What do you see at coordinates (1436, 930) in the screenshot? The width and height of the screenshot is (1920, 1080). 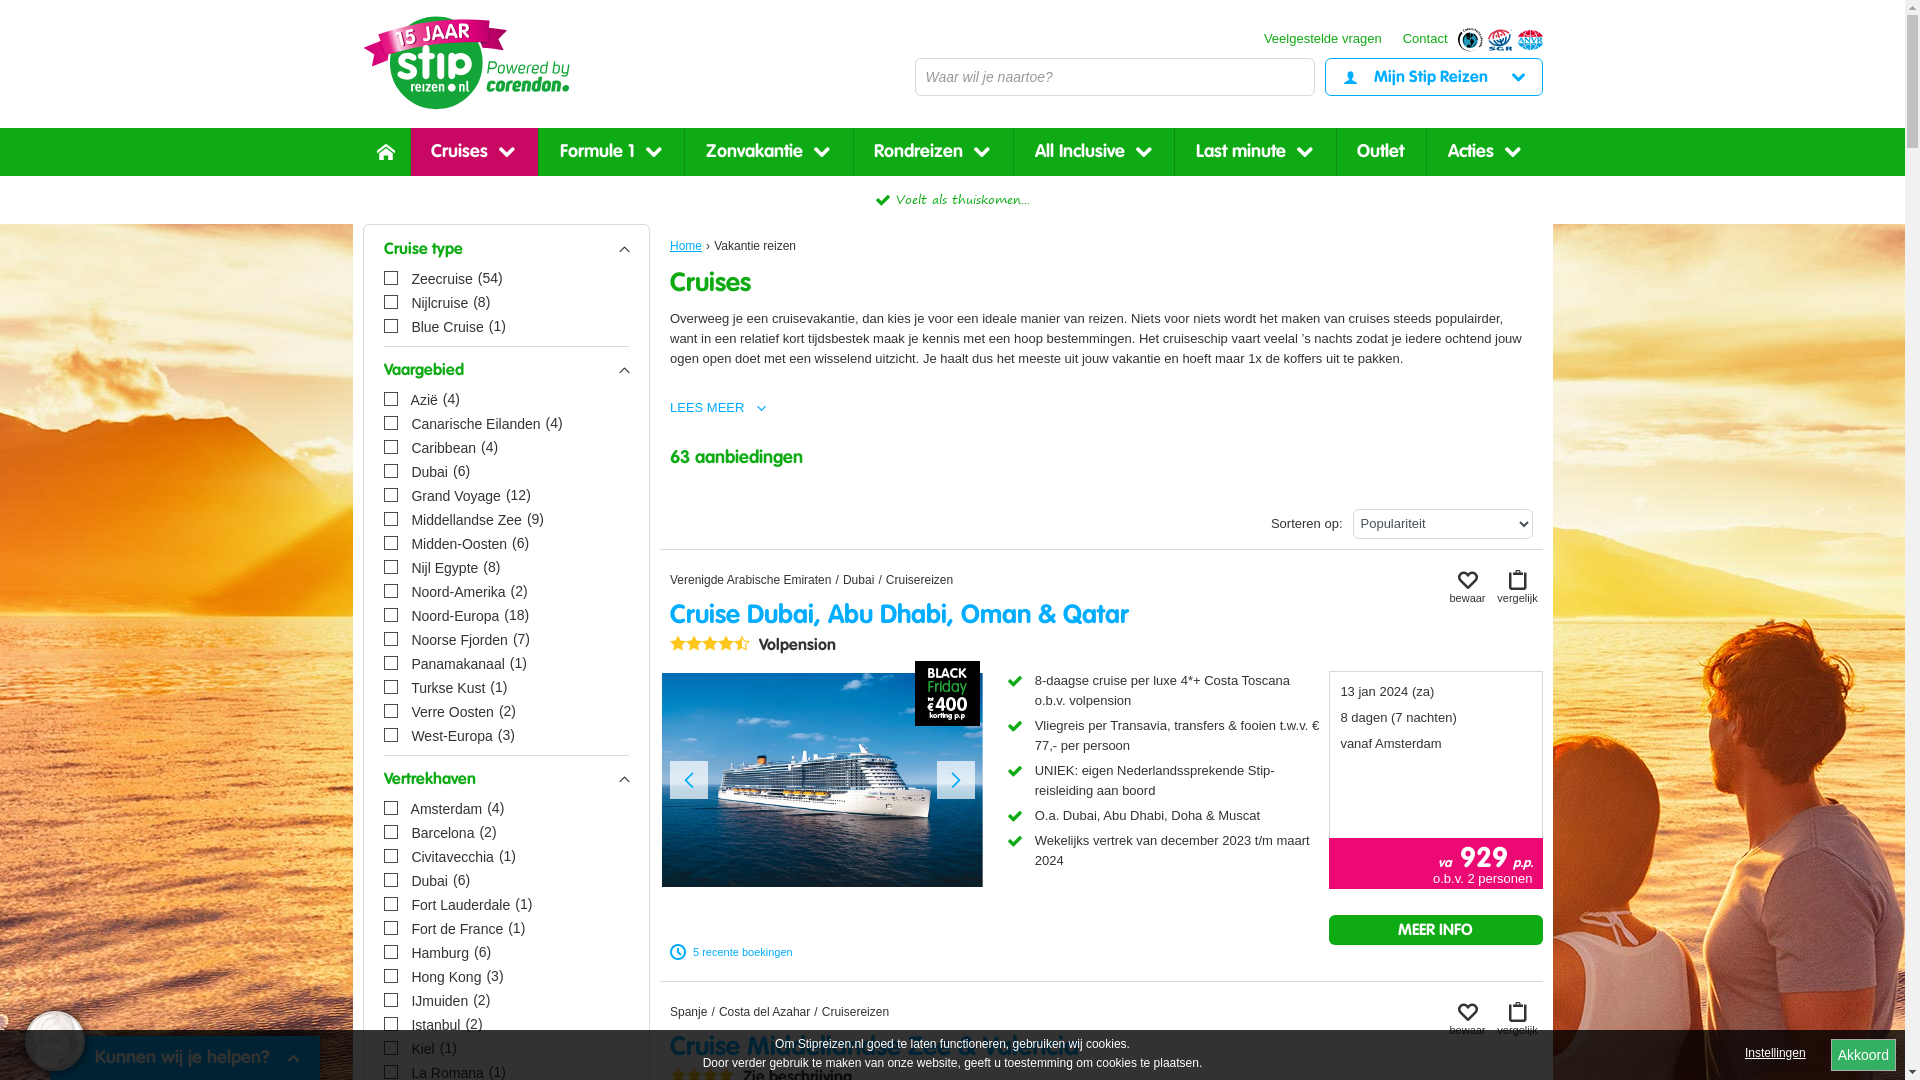 I see `MEER INFO` at bounding box center [1436, 930].